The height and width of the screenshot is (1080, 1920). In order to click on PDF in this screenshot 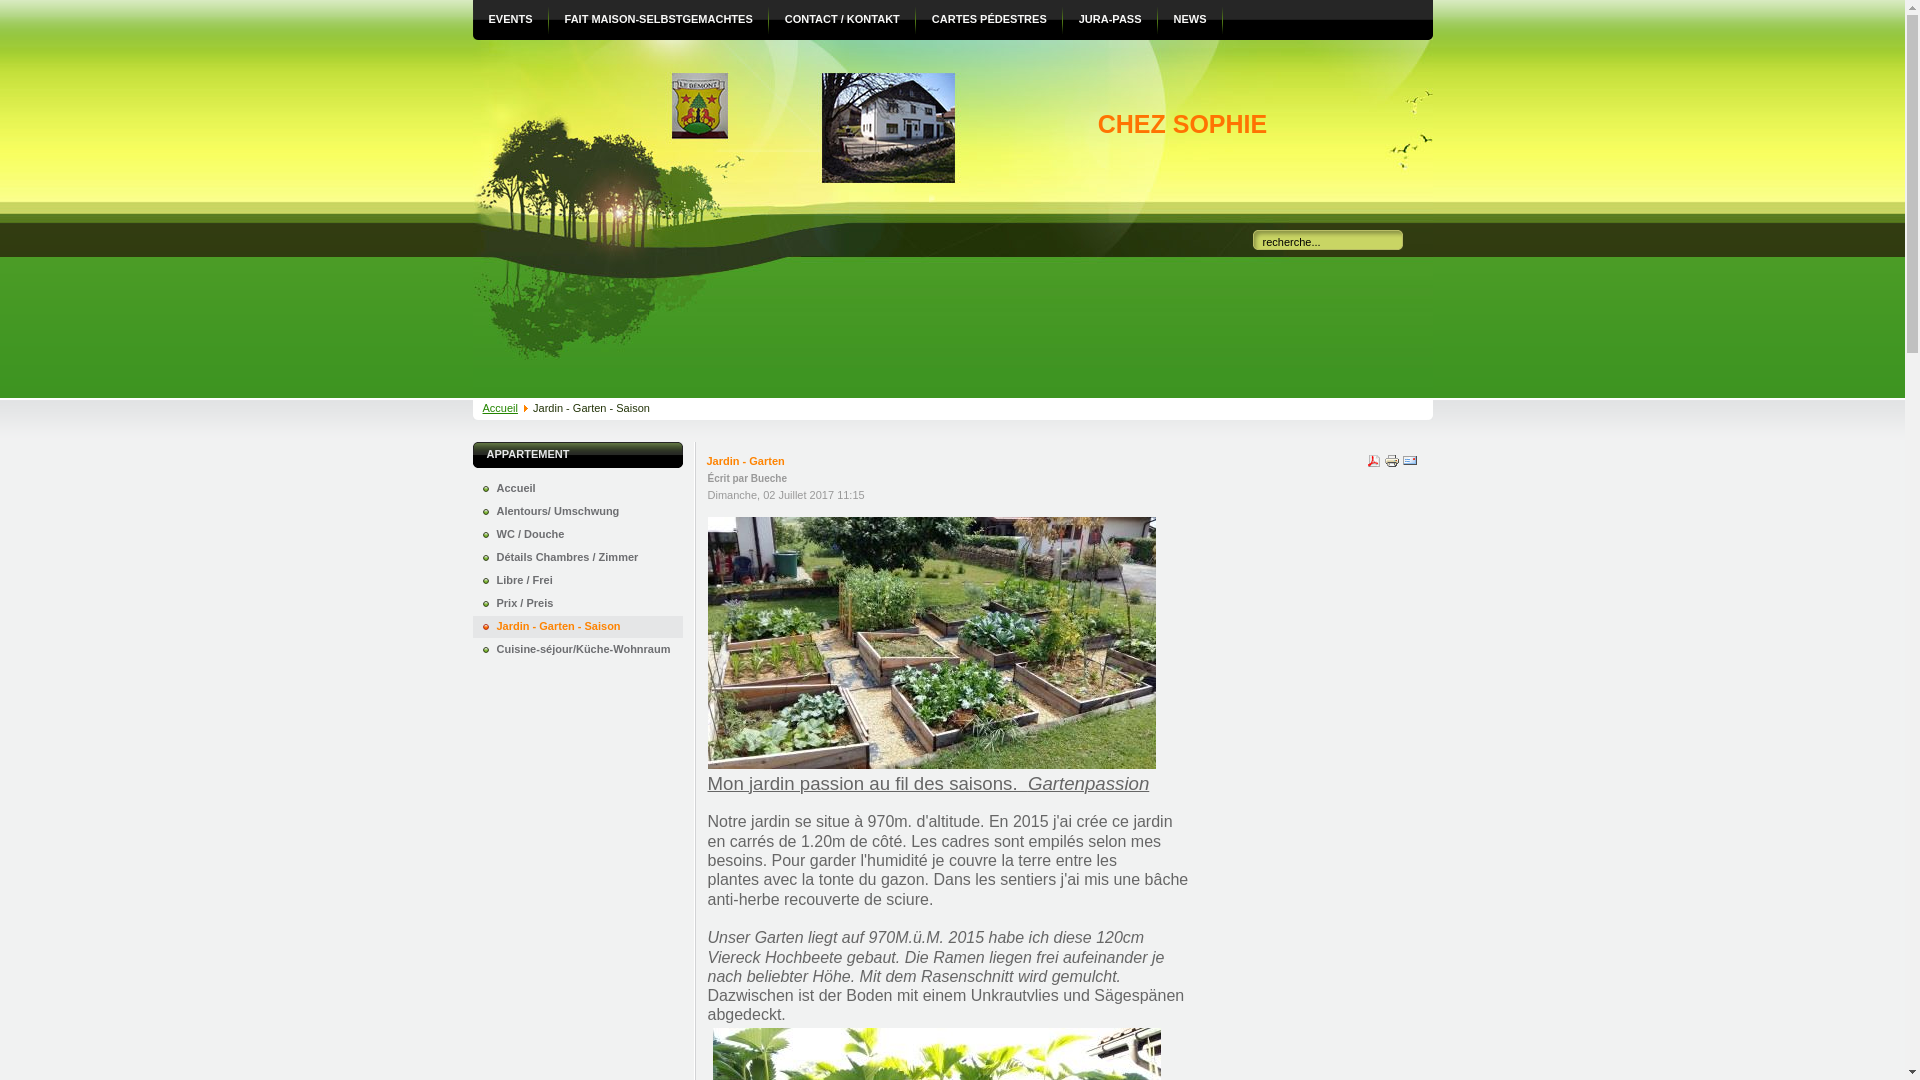, I will do `click(1374, 465)`.